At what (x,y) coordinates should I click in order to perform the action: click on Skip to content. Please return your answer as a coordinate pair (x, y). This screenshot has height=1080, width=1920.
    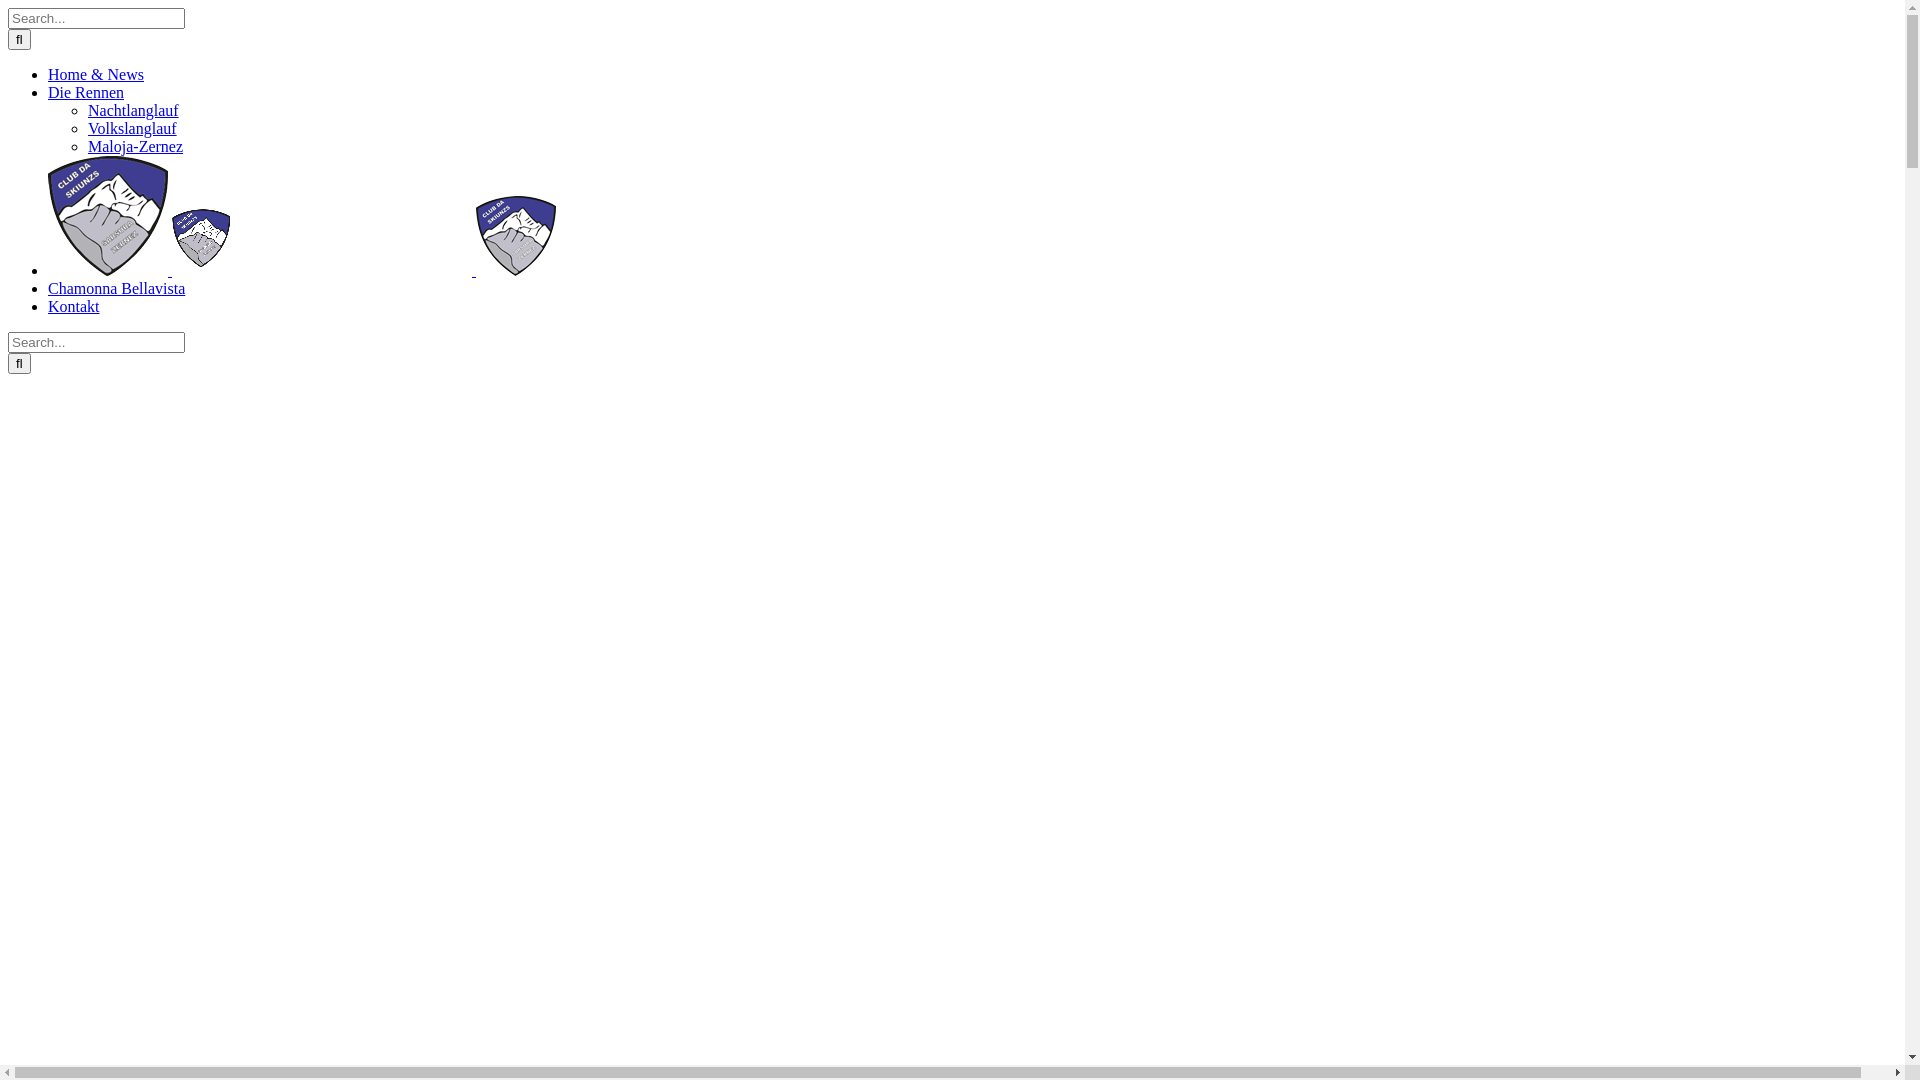
    Looking at the image, I should click on (8, 8).